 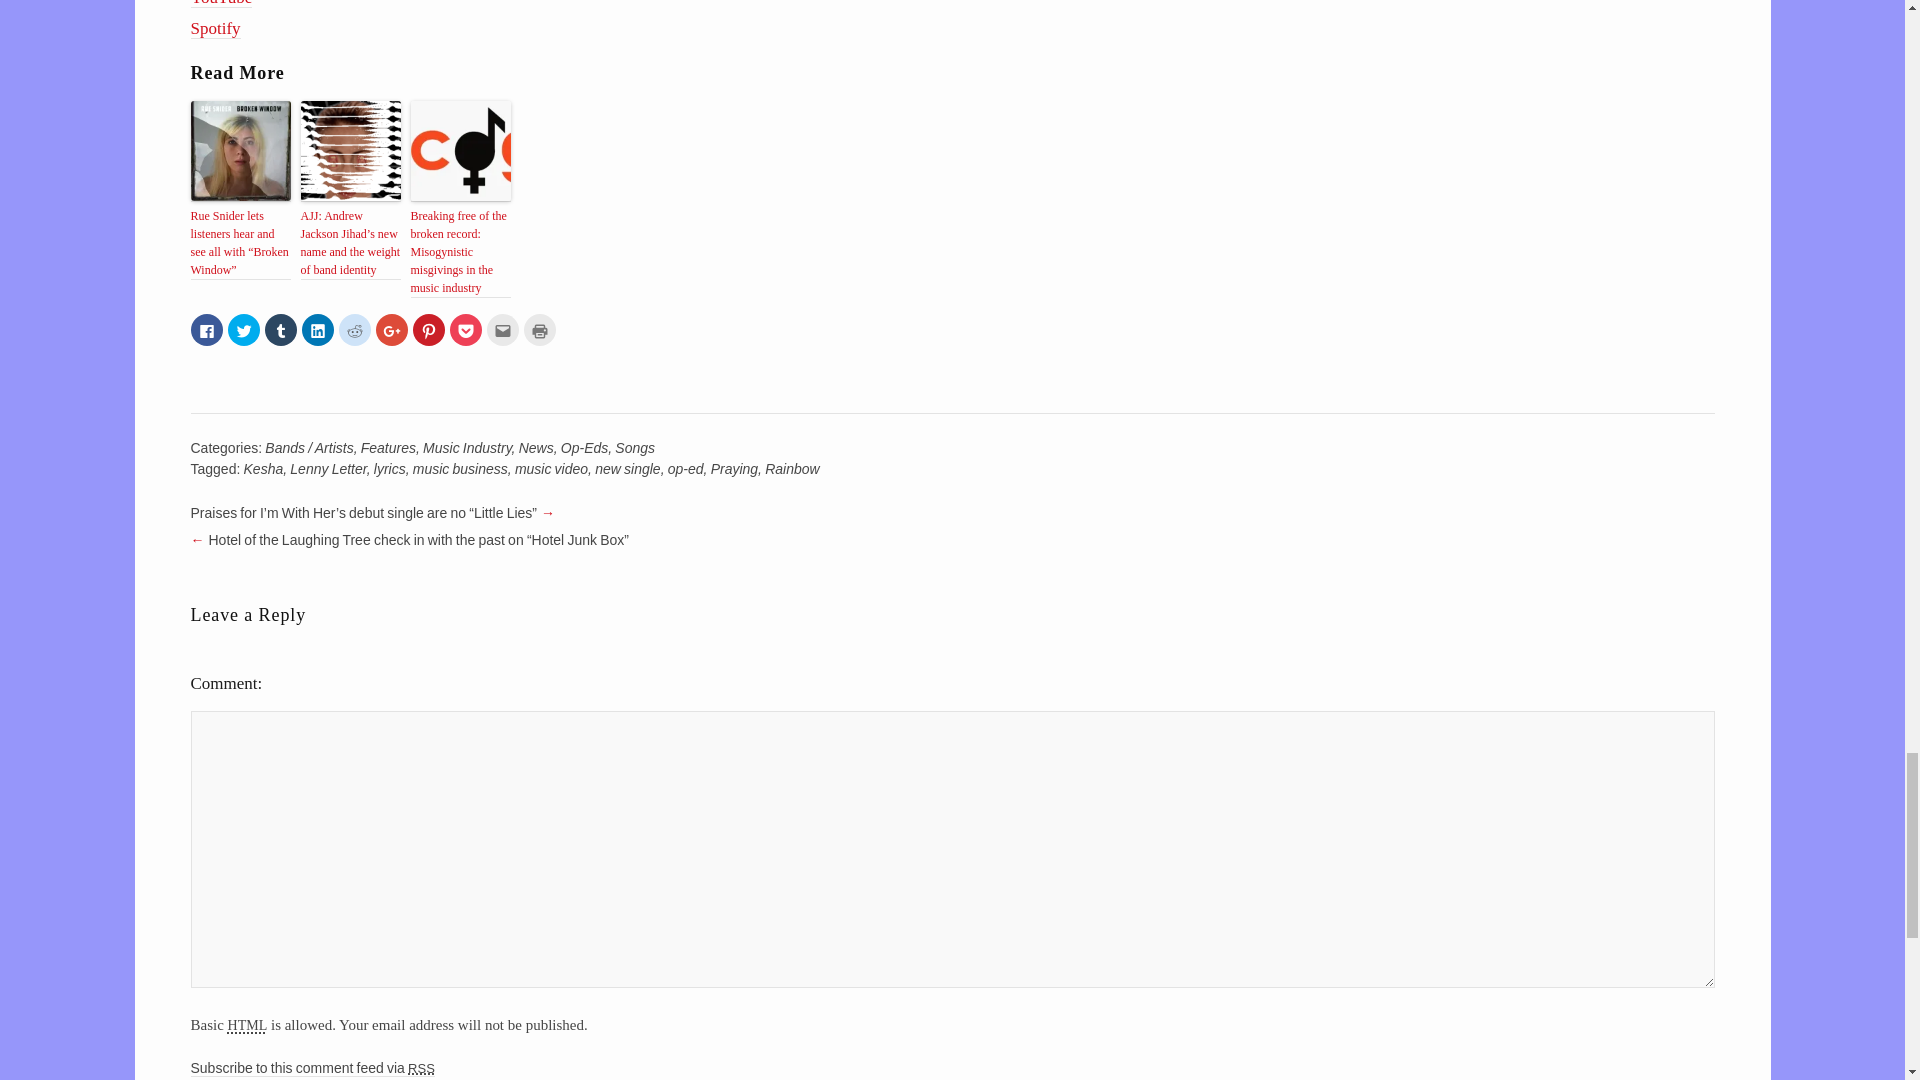 What do you see at coordinates (421, 1066) in the screenshot?
I see `Really Simple Syndication` at bounding box center [421, 1066].